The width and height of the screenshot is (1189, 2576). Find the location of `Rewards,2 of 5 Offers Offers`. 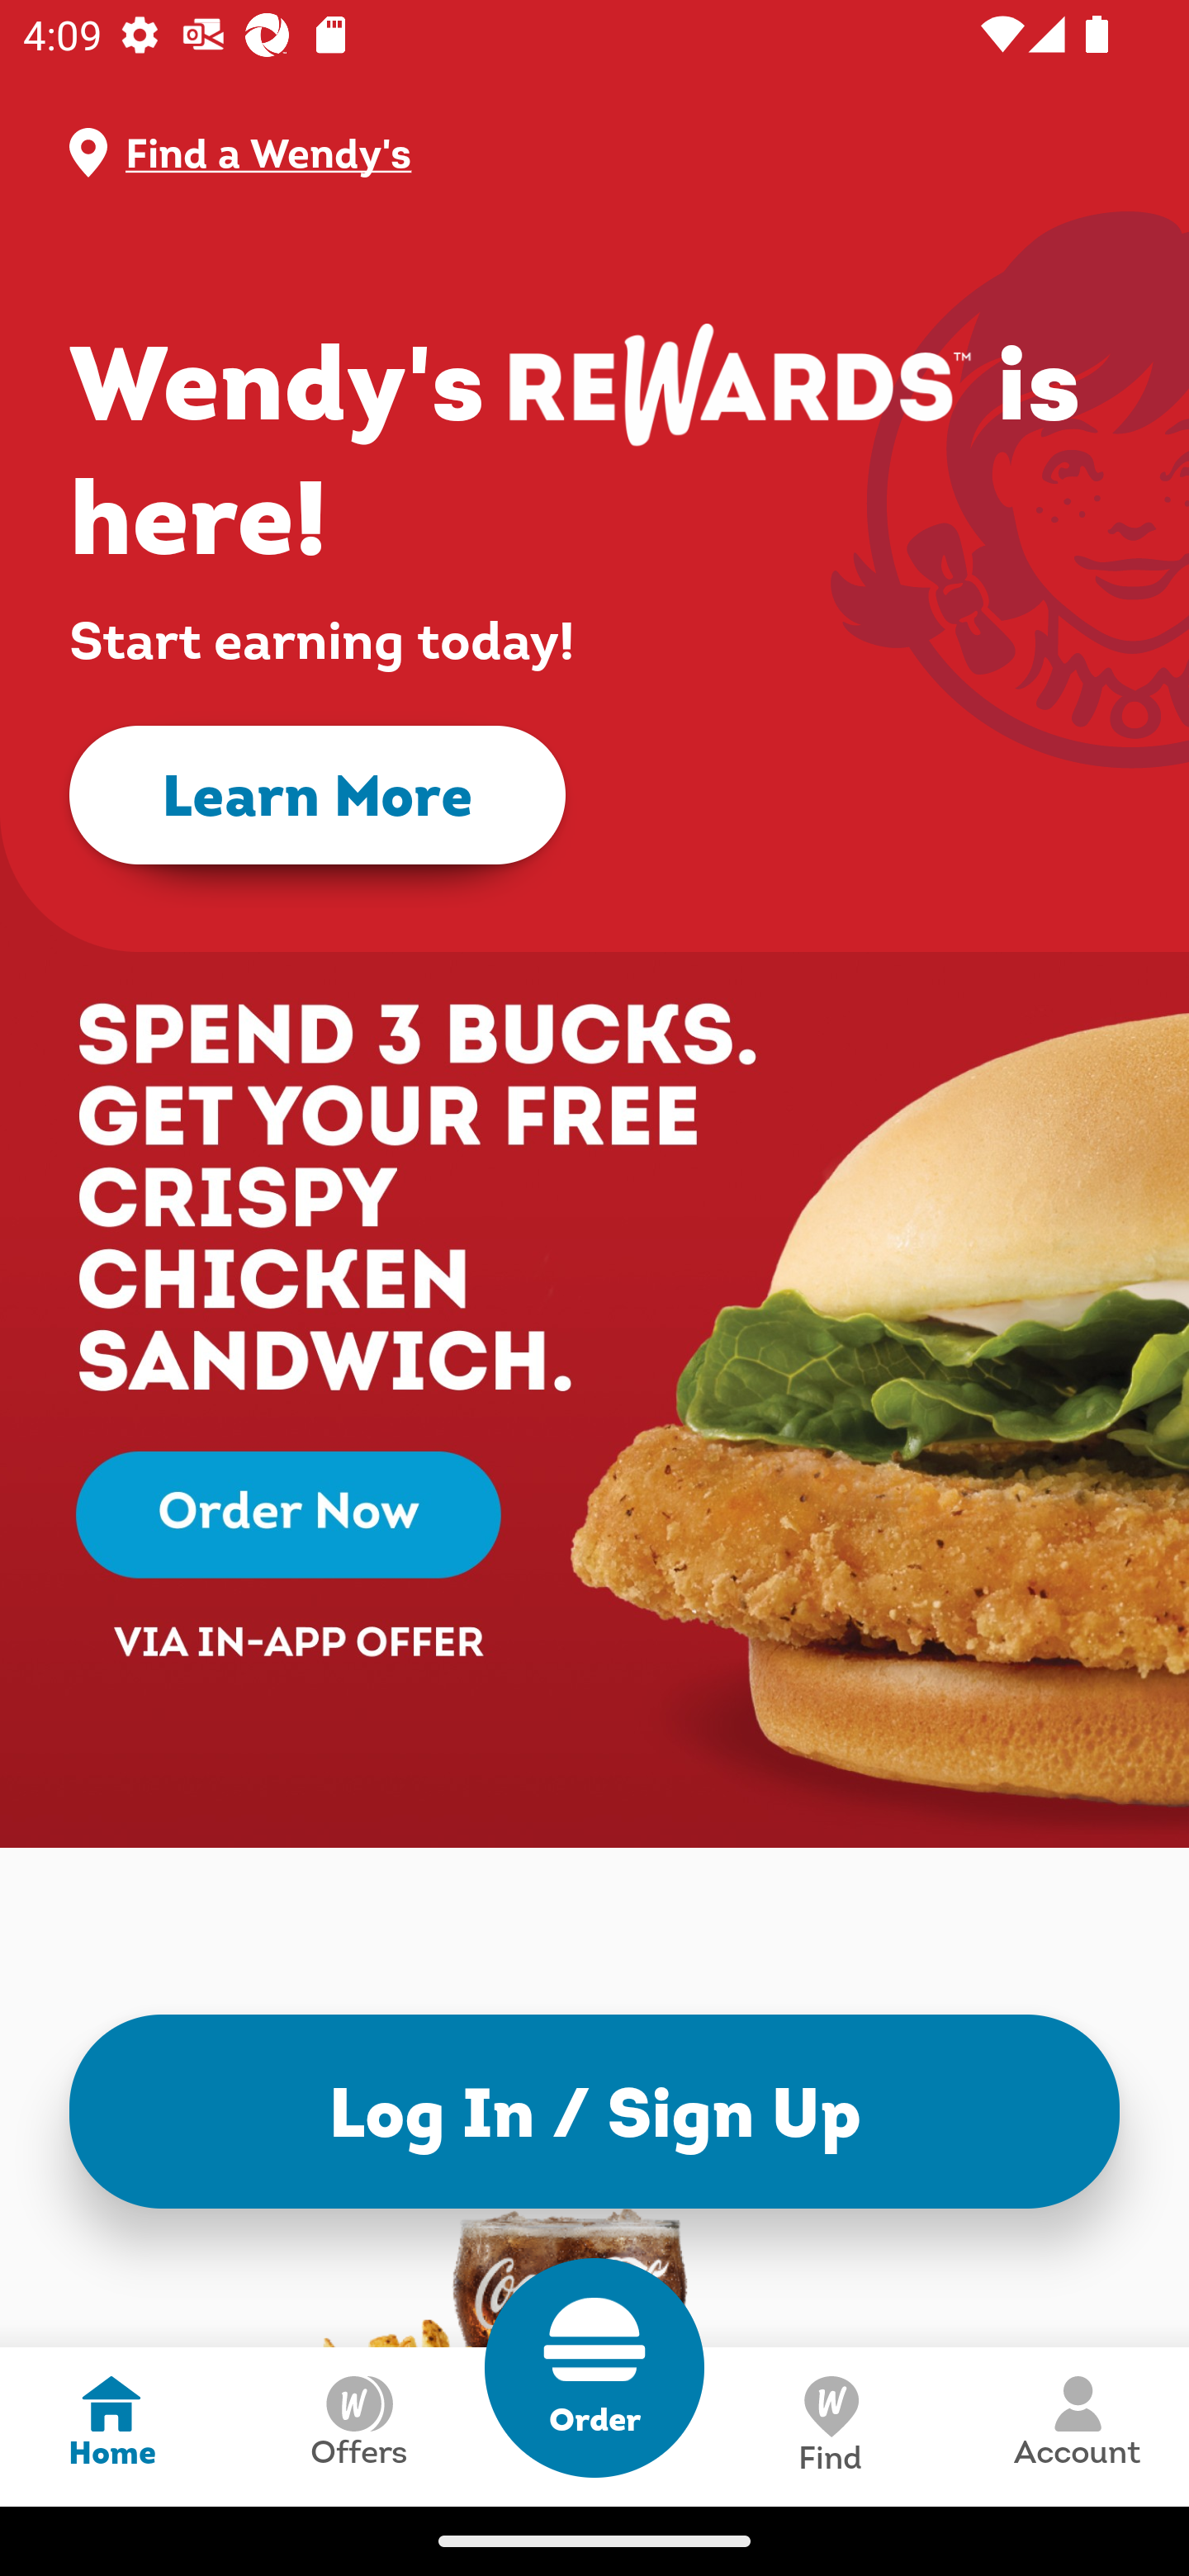

Rewards,2 of 5 Offers Offers is located at coordinates (358, 2426).